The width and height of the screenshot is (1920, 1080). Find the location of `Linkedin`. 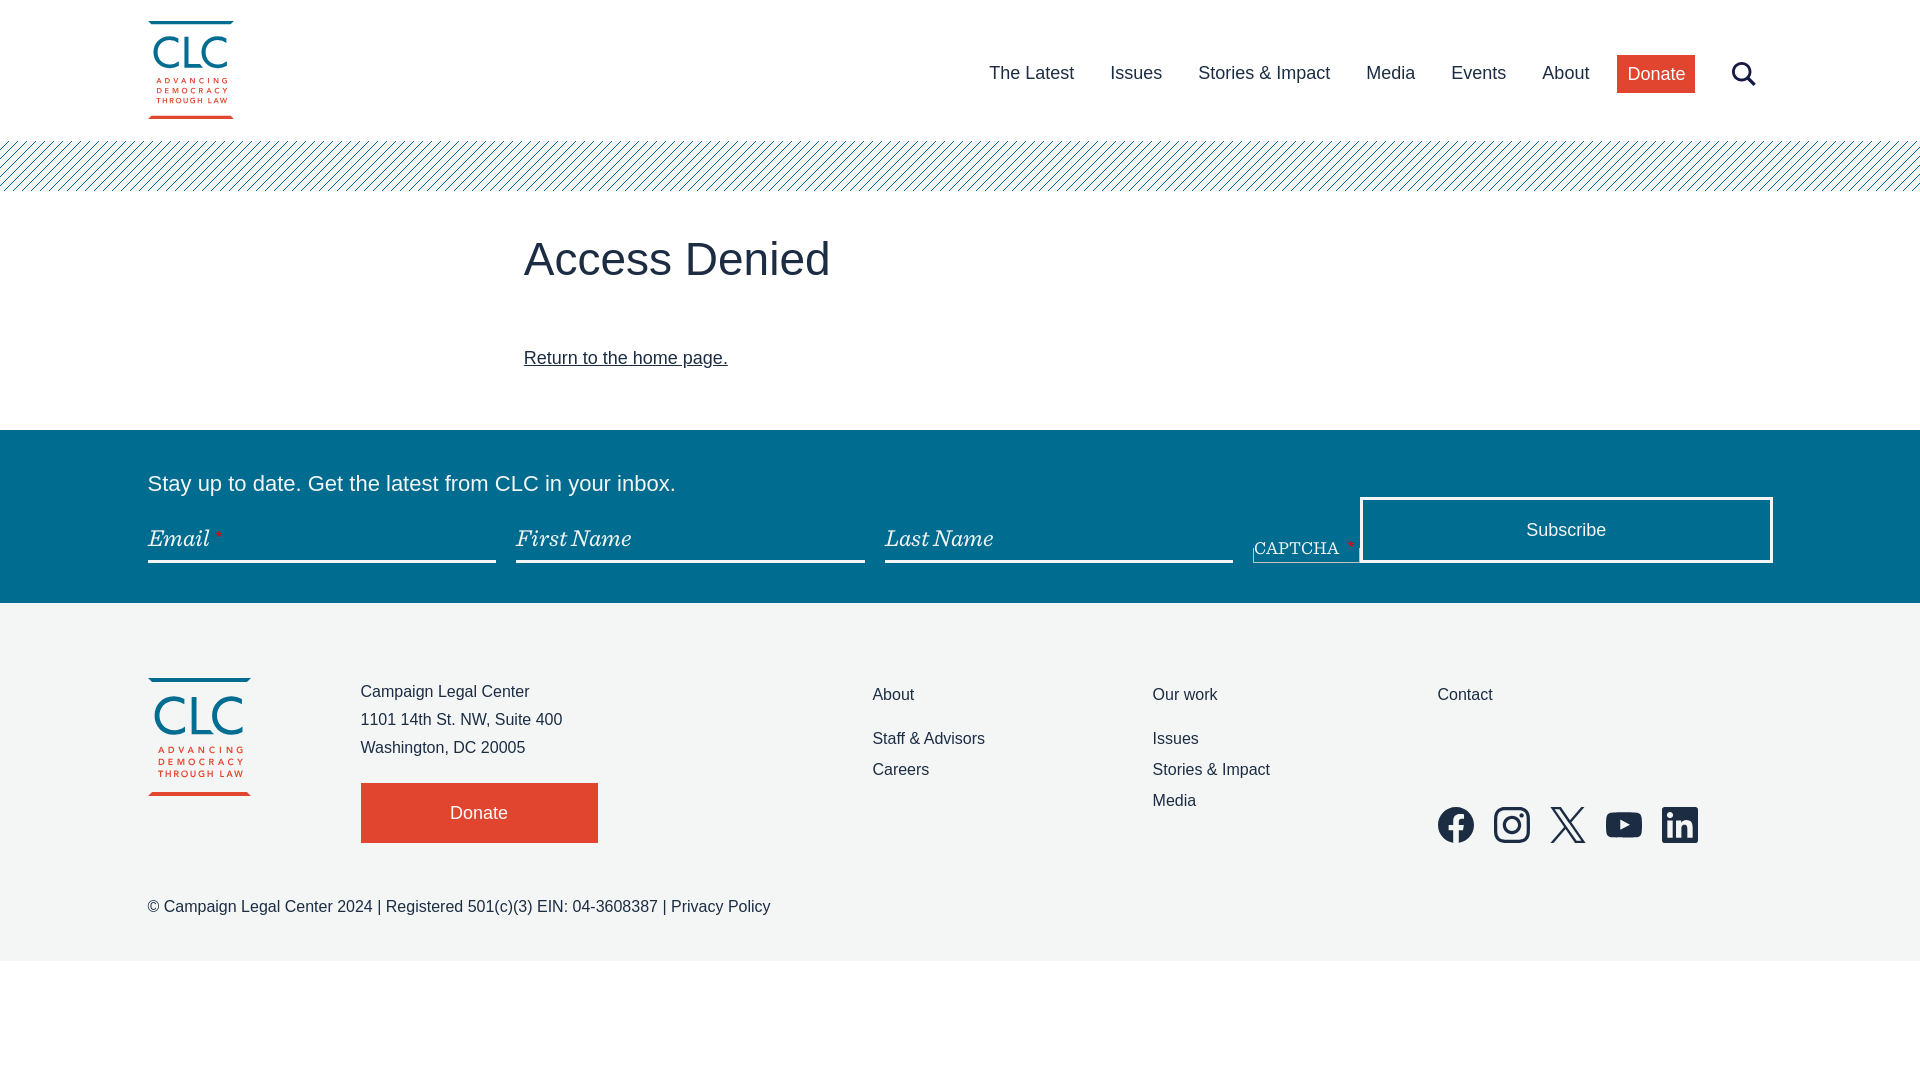

Linkedin is located at coordinates (1680, 824).